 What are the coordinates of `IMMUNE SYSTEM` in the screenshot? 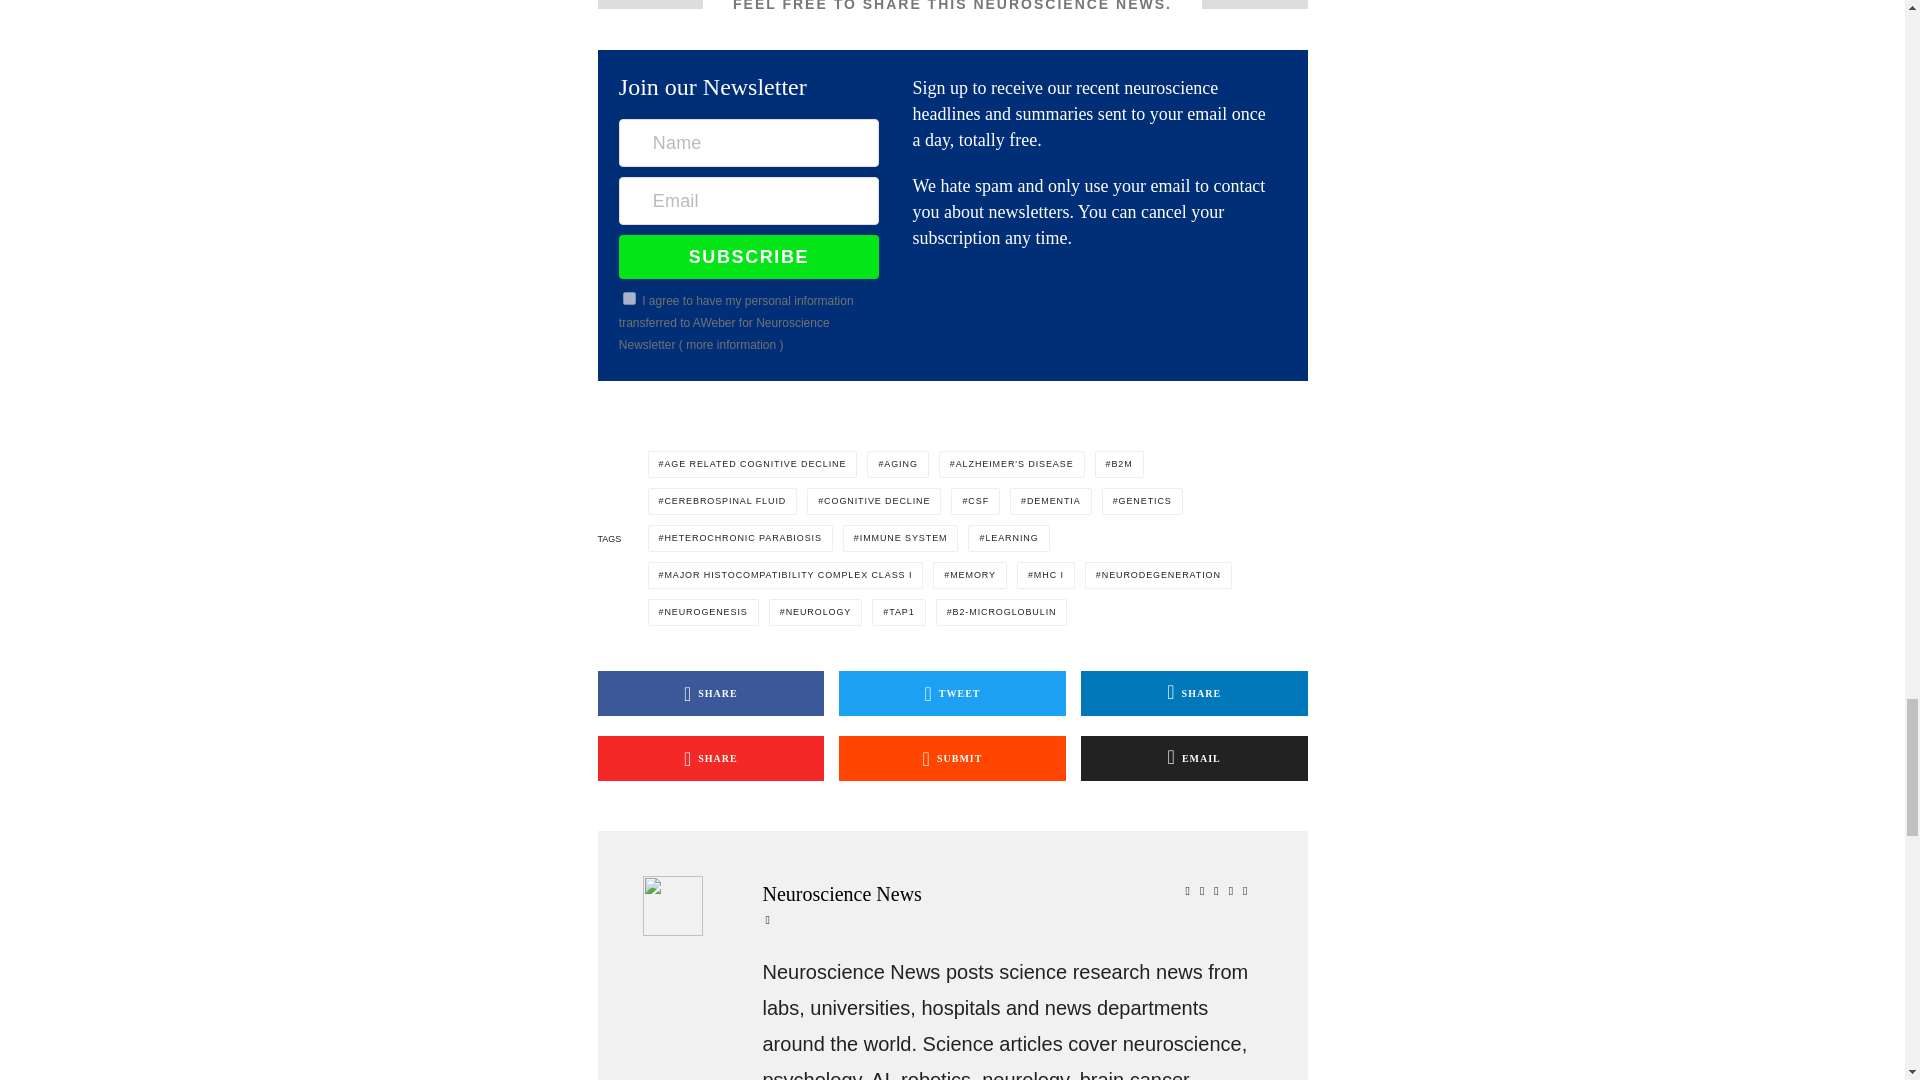 It's located at (900, 538).